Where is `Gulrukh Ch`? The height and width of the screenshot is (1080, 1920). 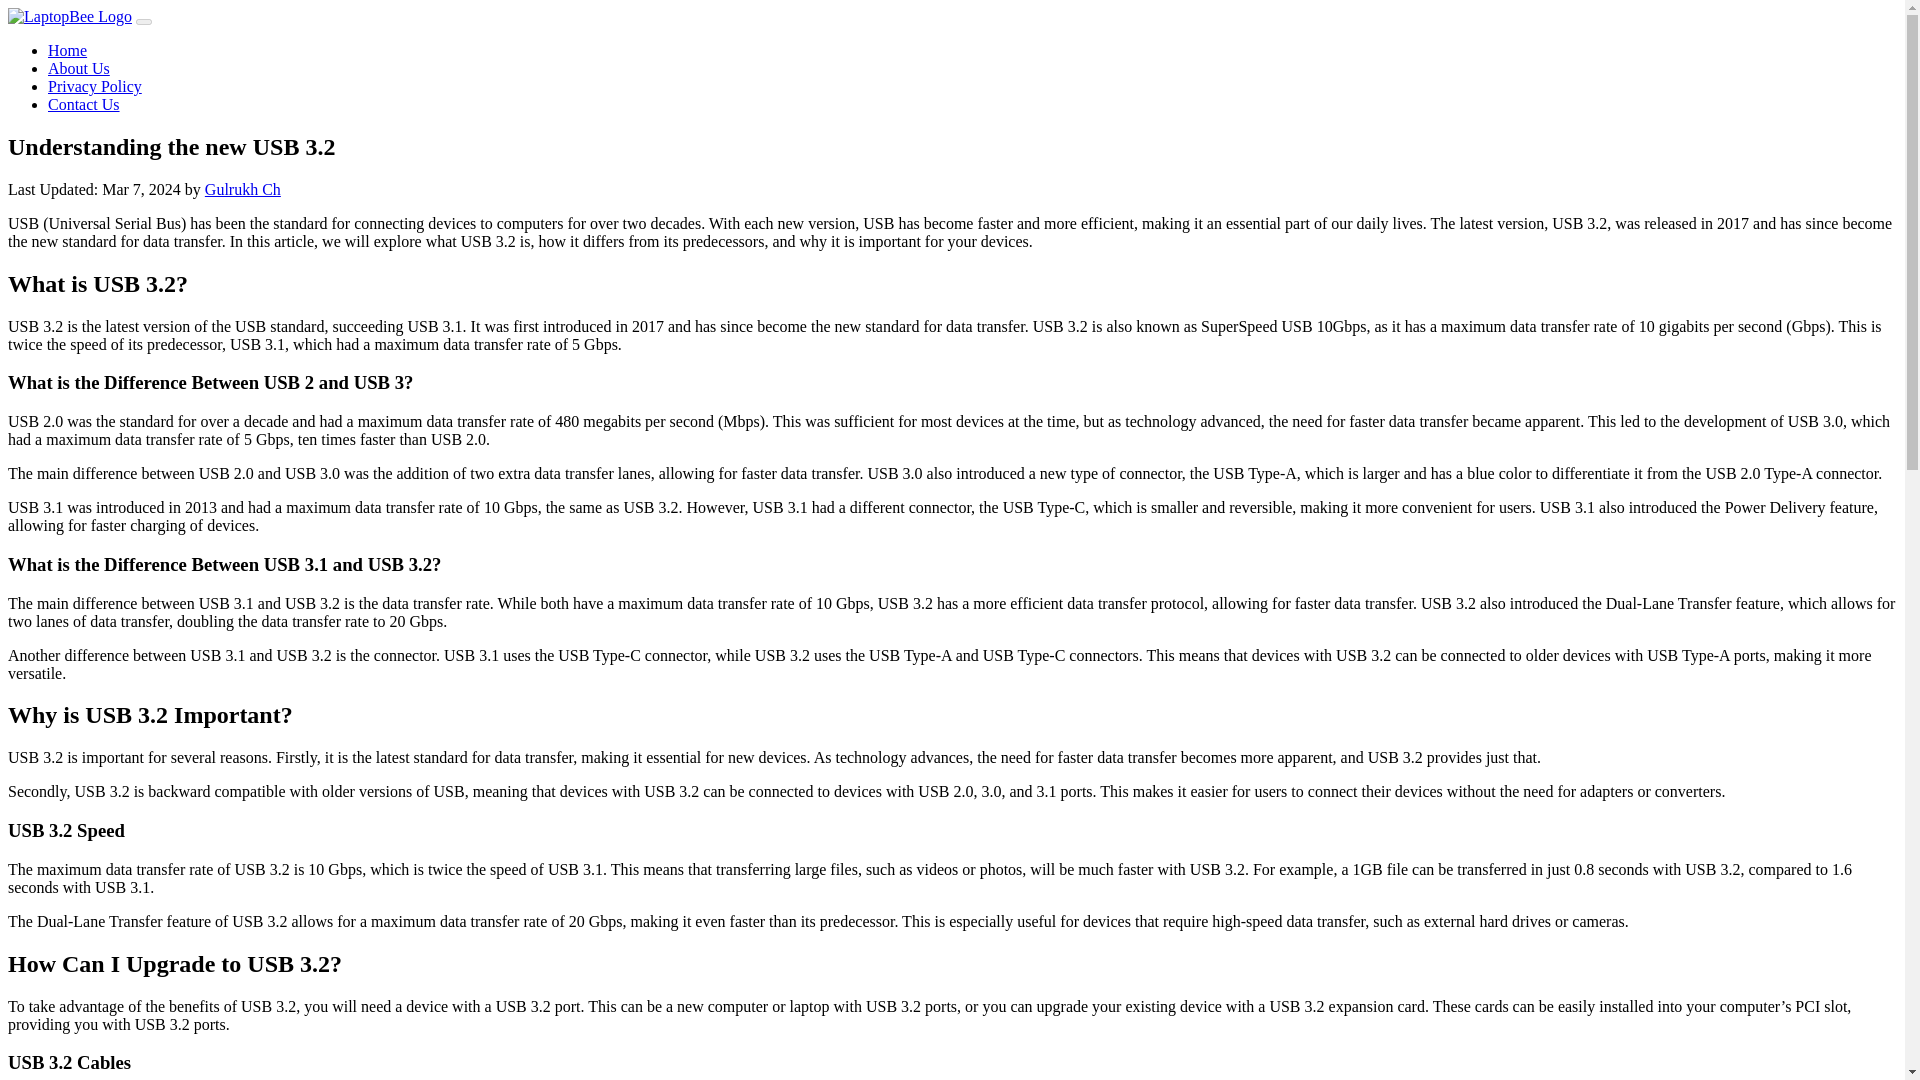 Gulrukh Ch is located at coordinates (242, 189).